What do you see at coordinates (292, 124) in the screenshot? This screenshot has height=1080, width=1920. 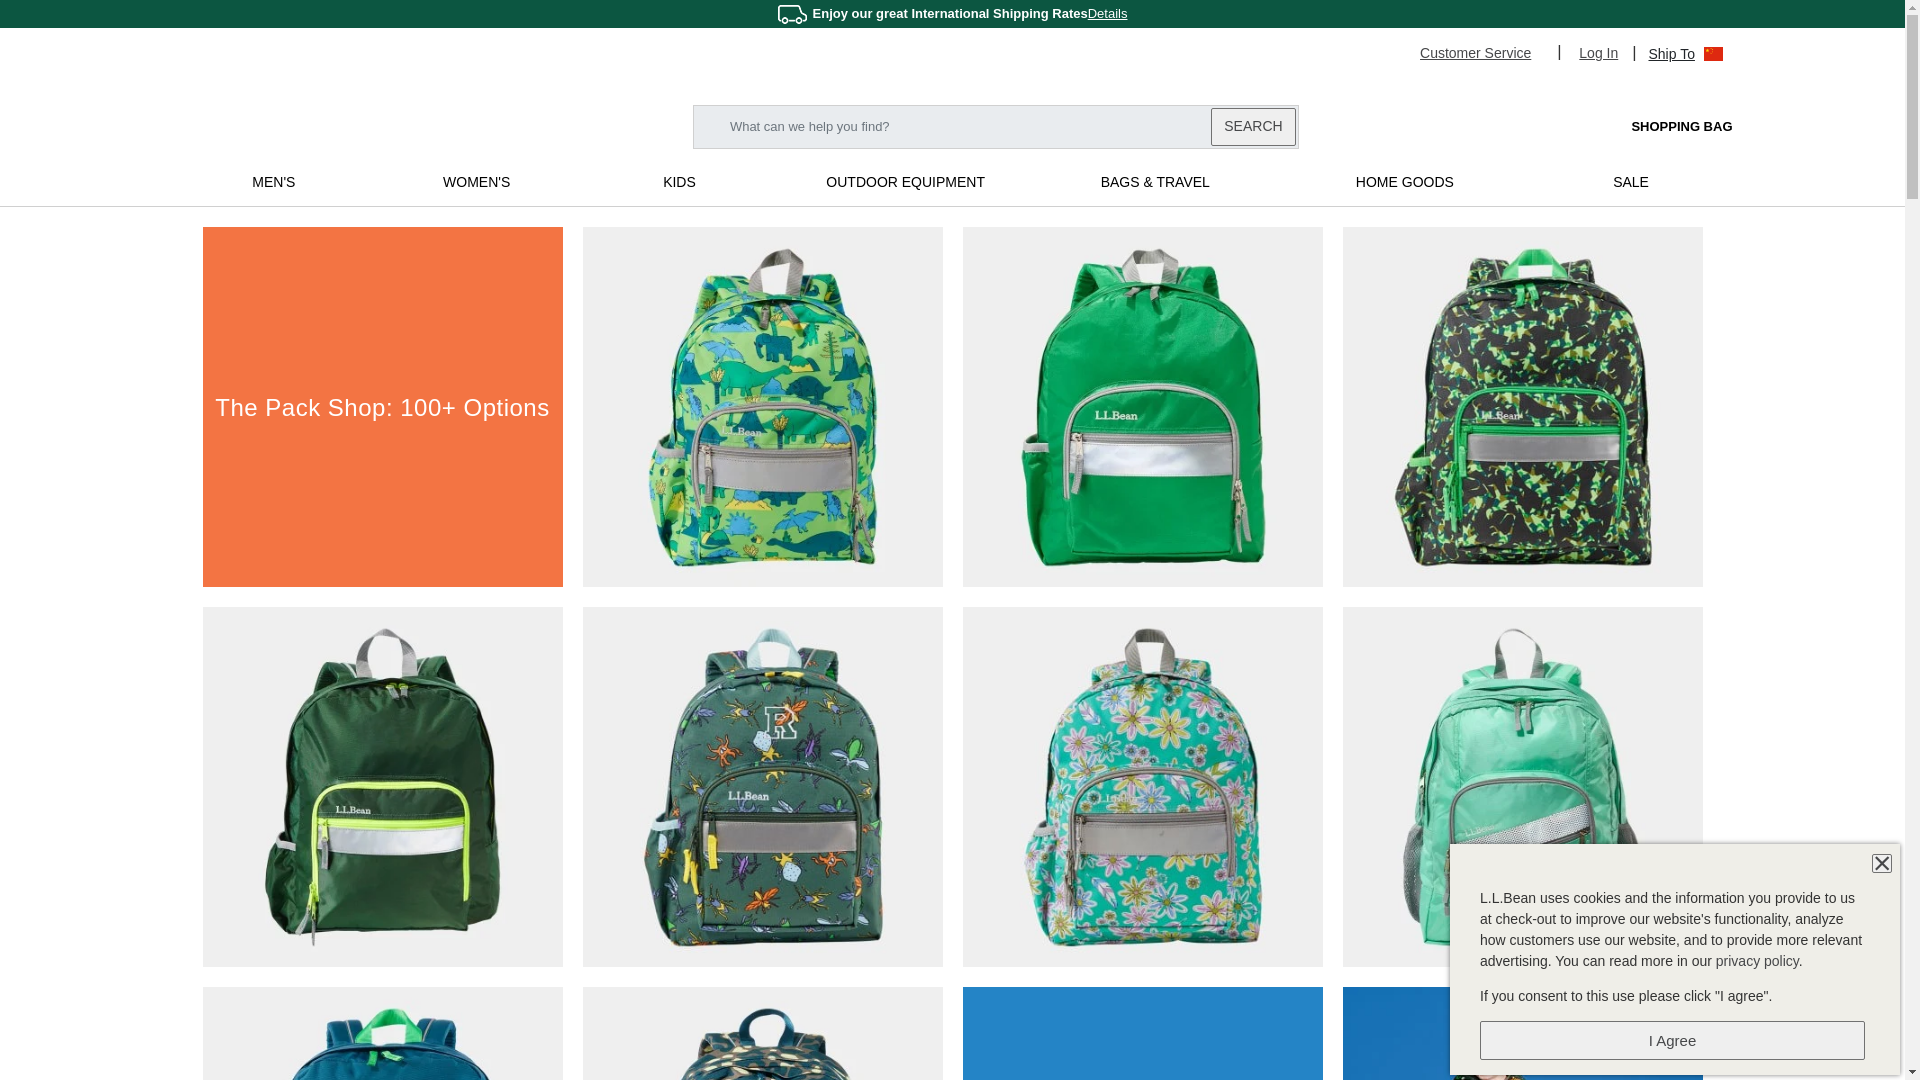 I see `L.L.Bean Home Page L.L.Bean` at bounding box center [292, 124].